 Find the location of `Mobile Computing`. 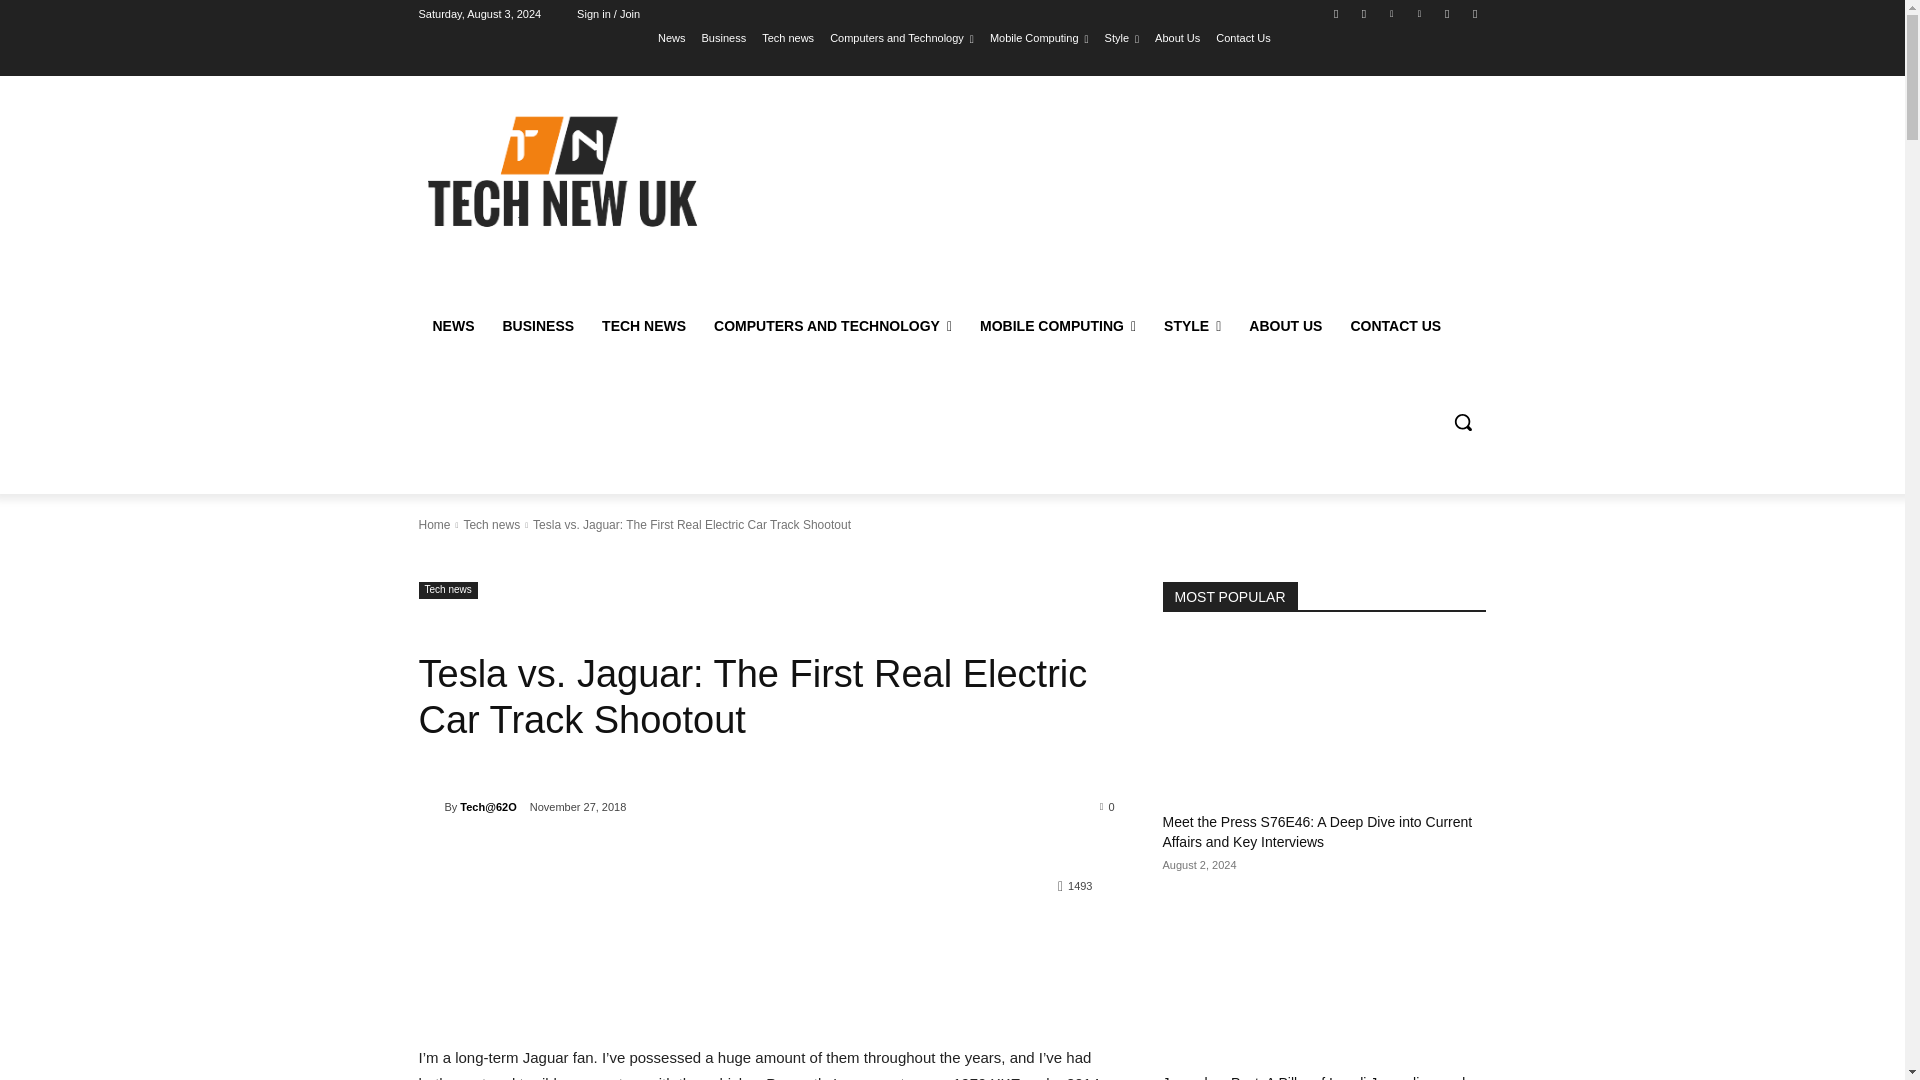

Mobile Computing is located at coordinates (1039, 37).